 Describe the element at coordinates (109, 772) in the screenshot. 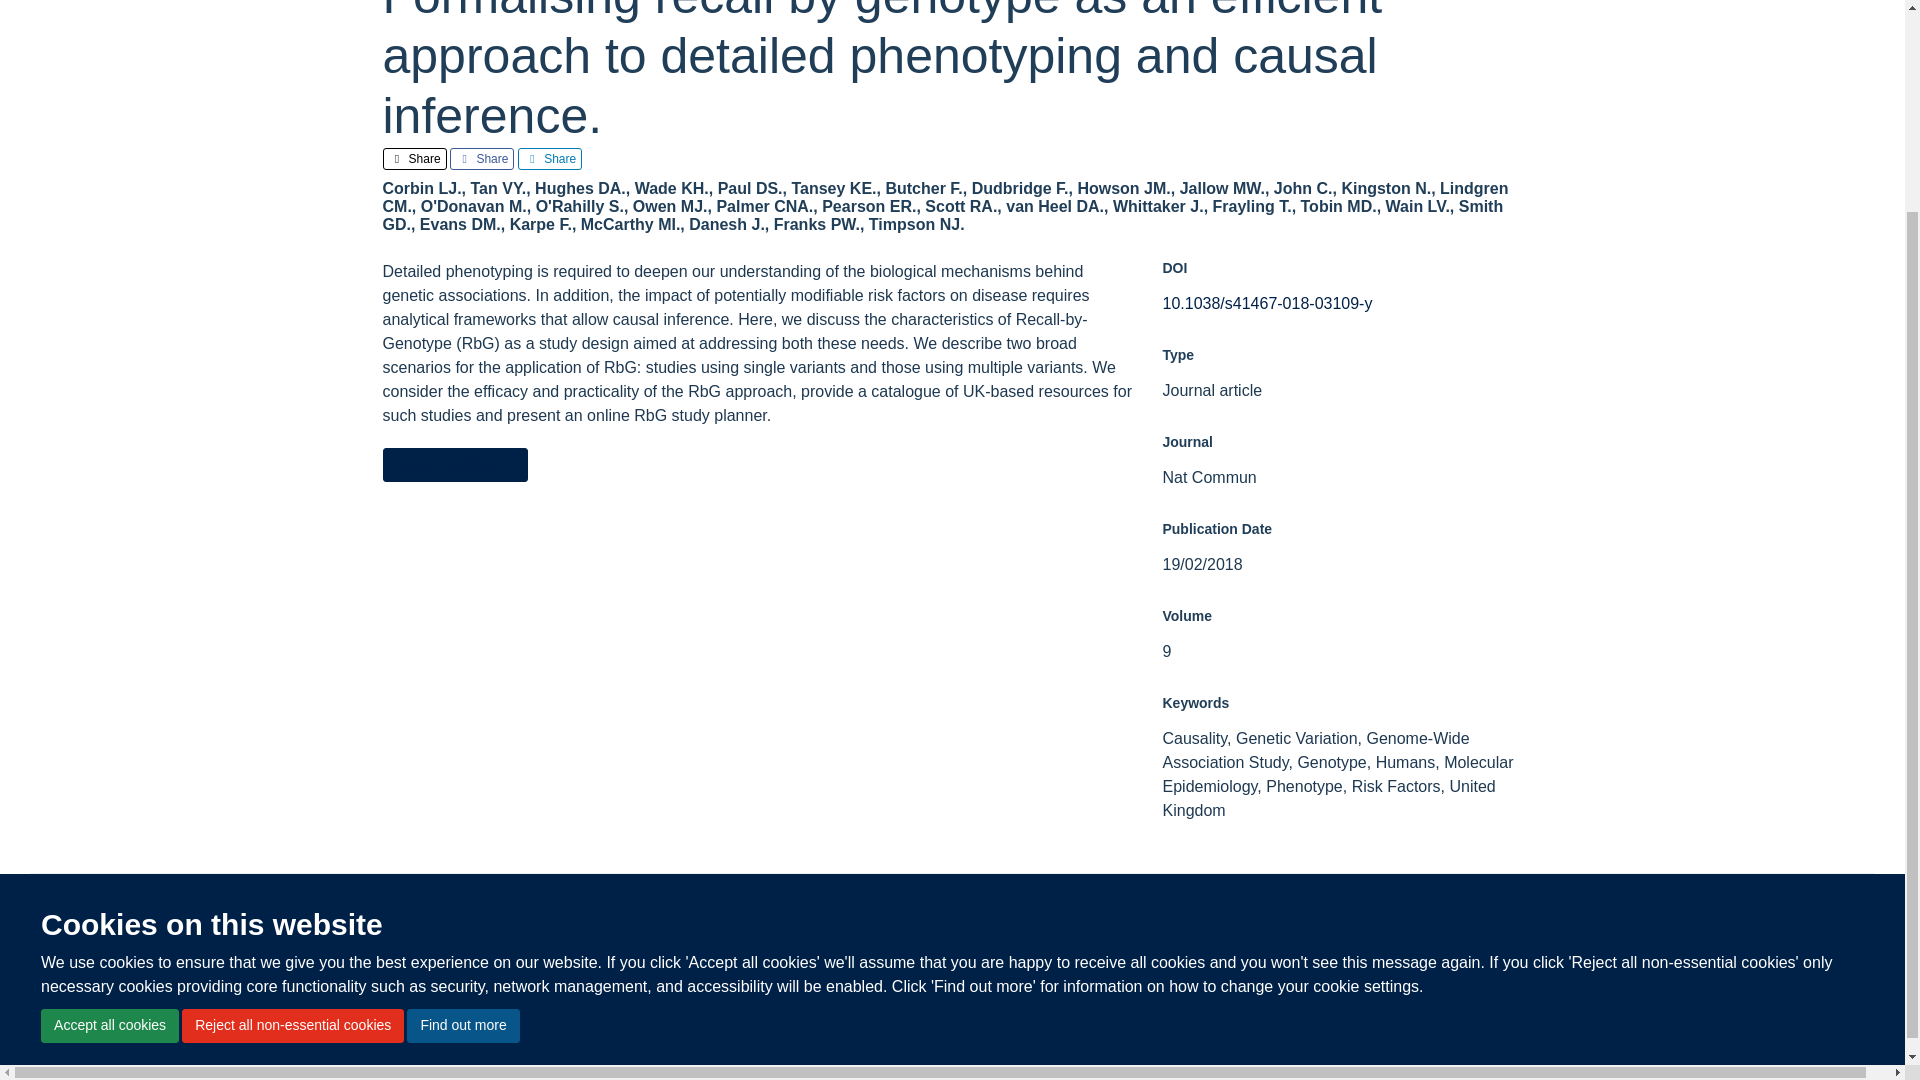

I see `Accept all cookies` at that location.